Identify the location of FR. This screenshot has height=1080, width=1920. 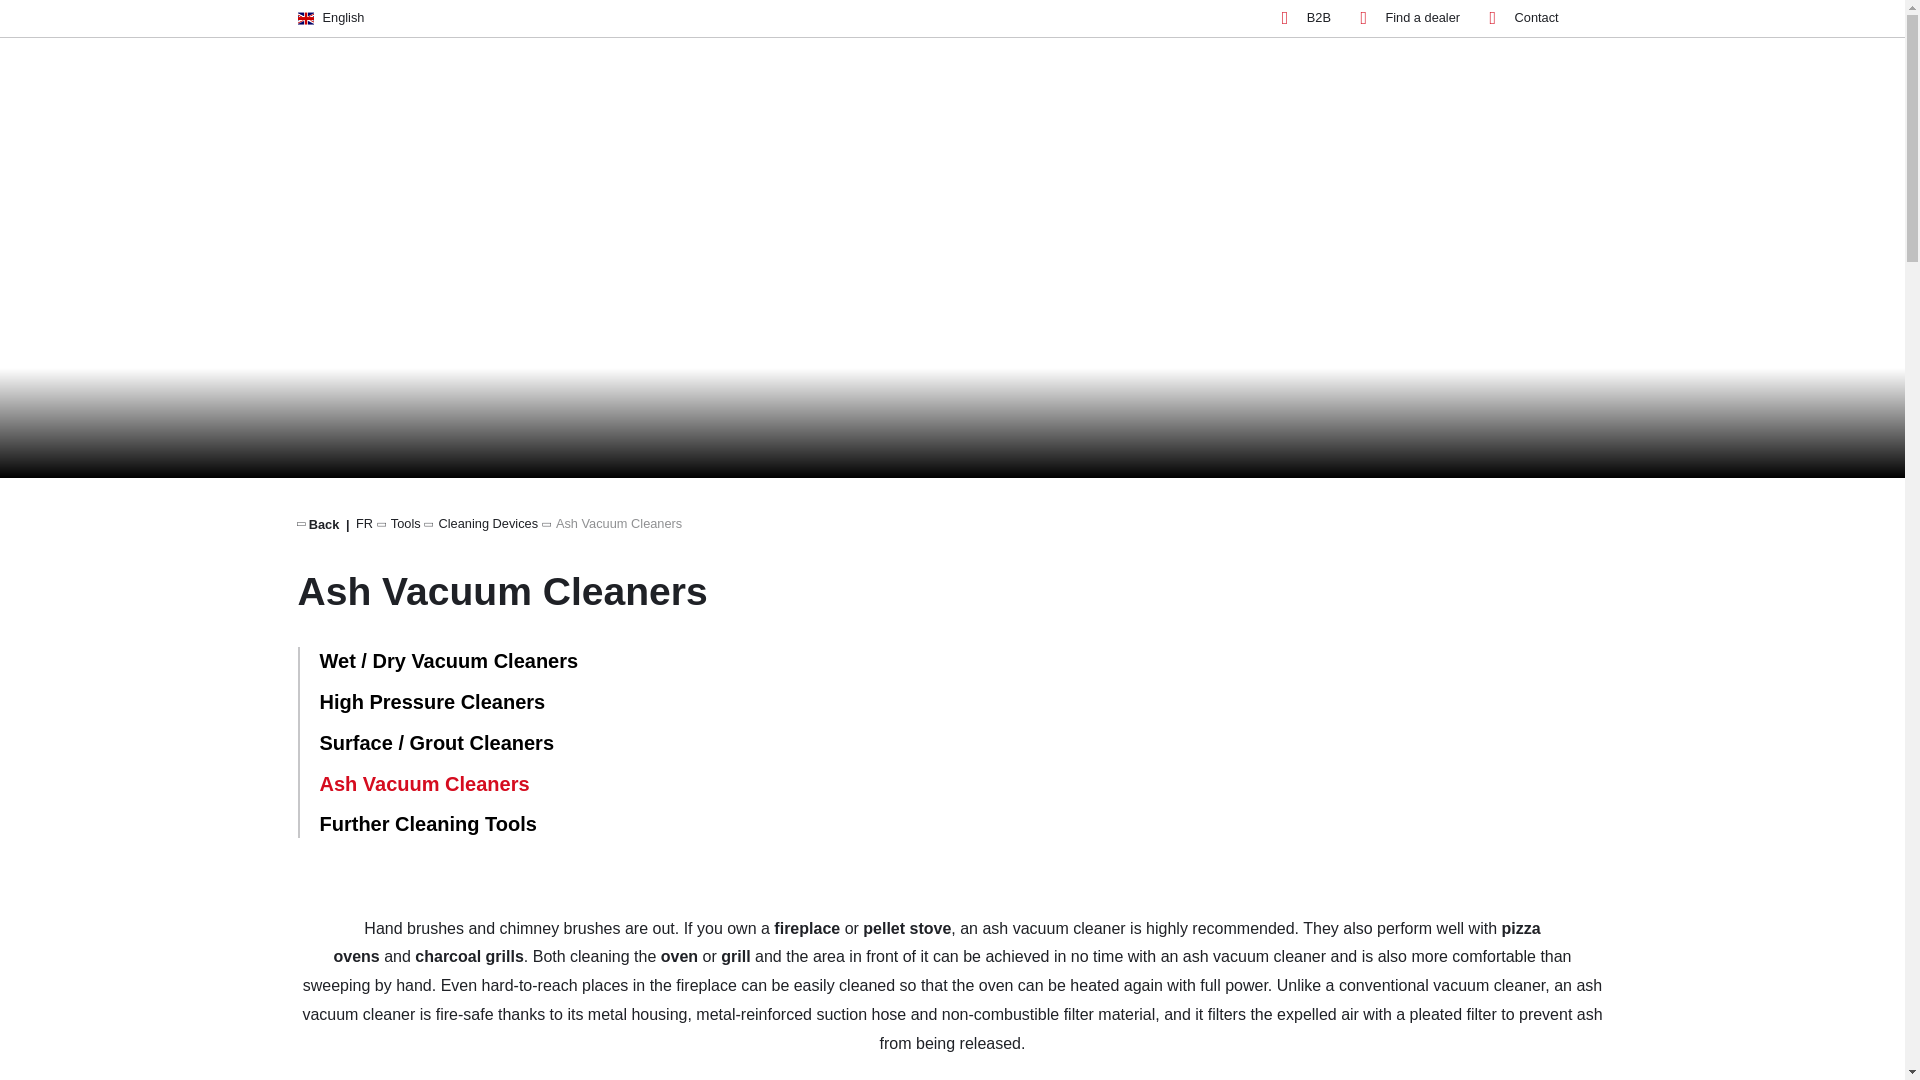
(364, 524).